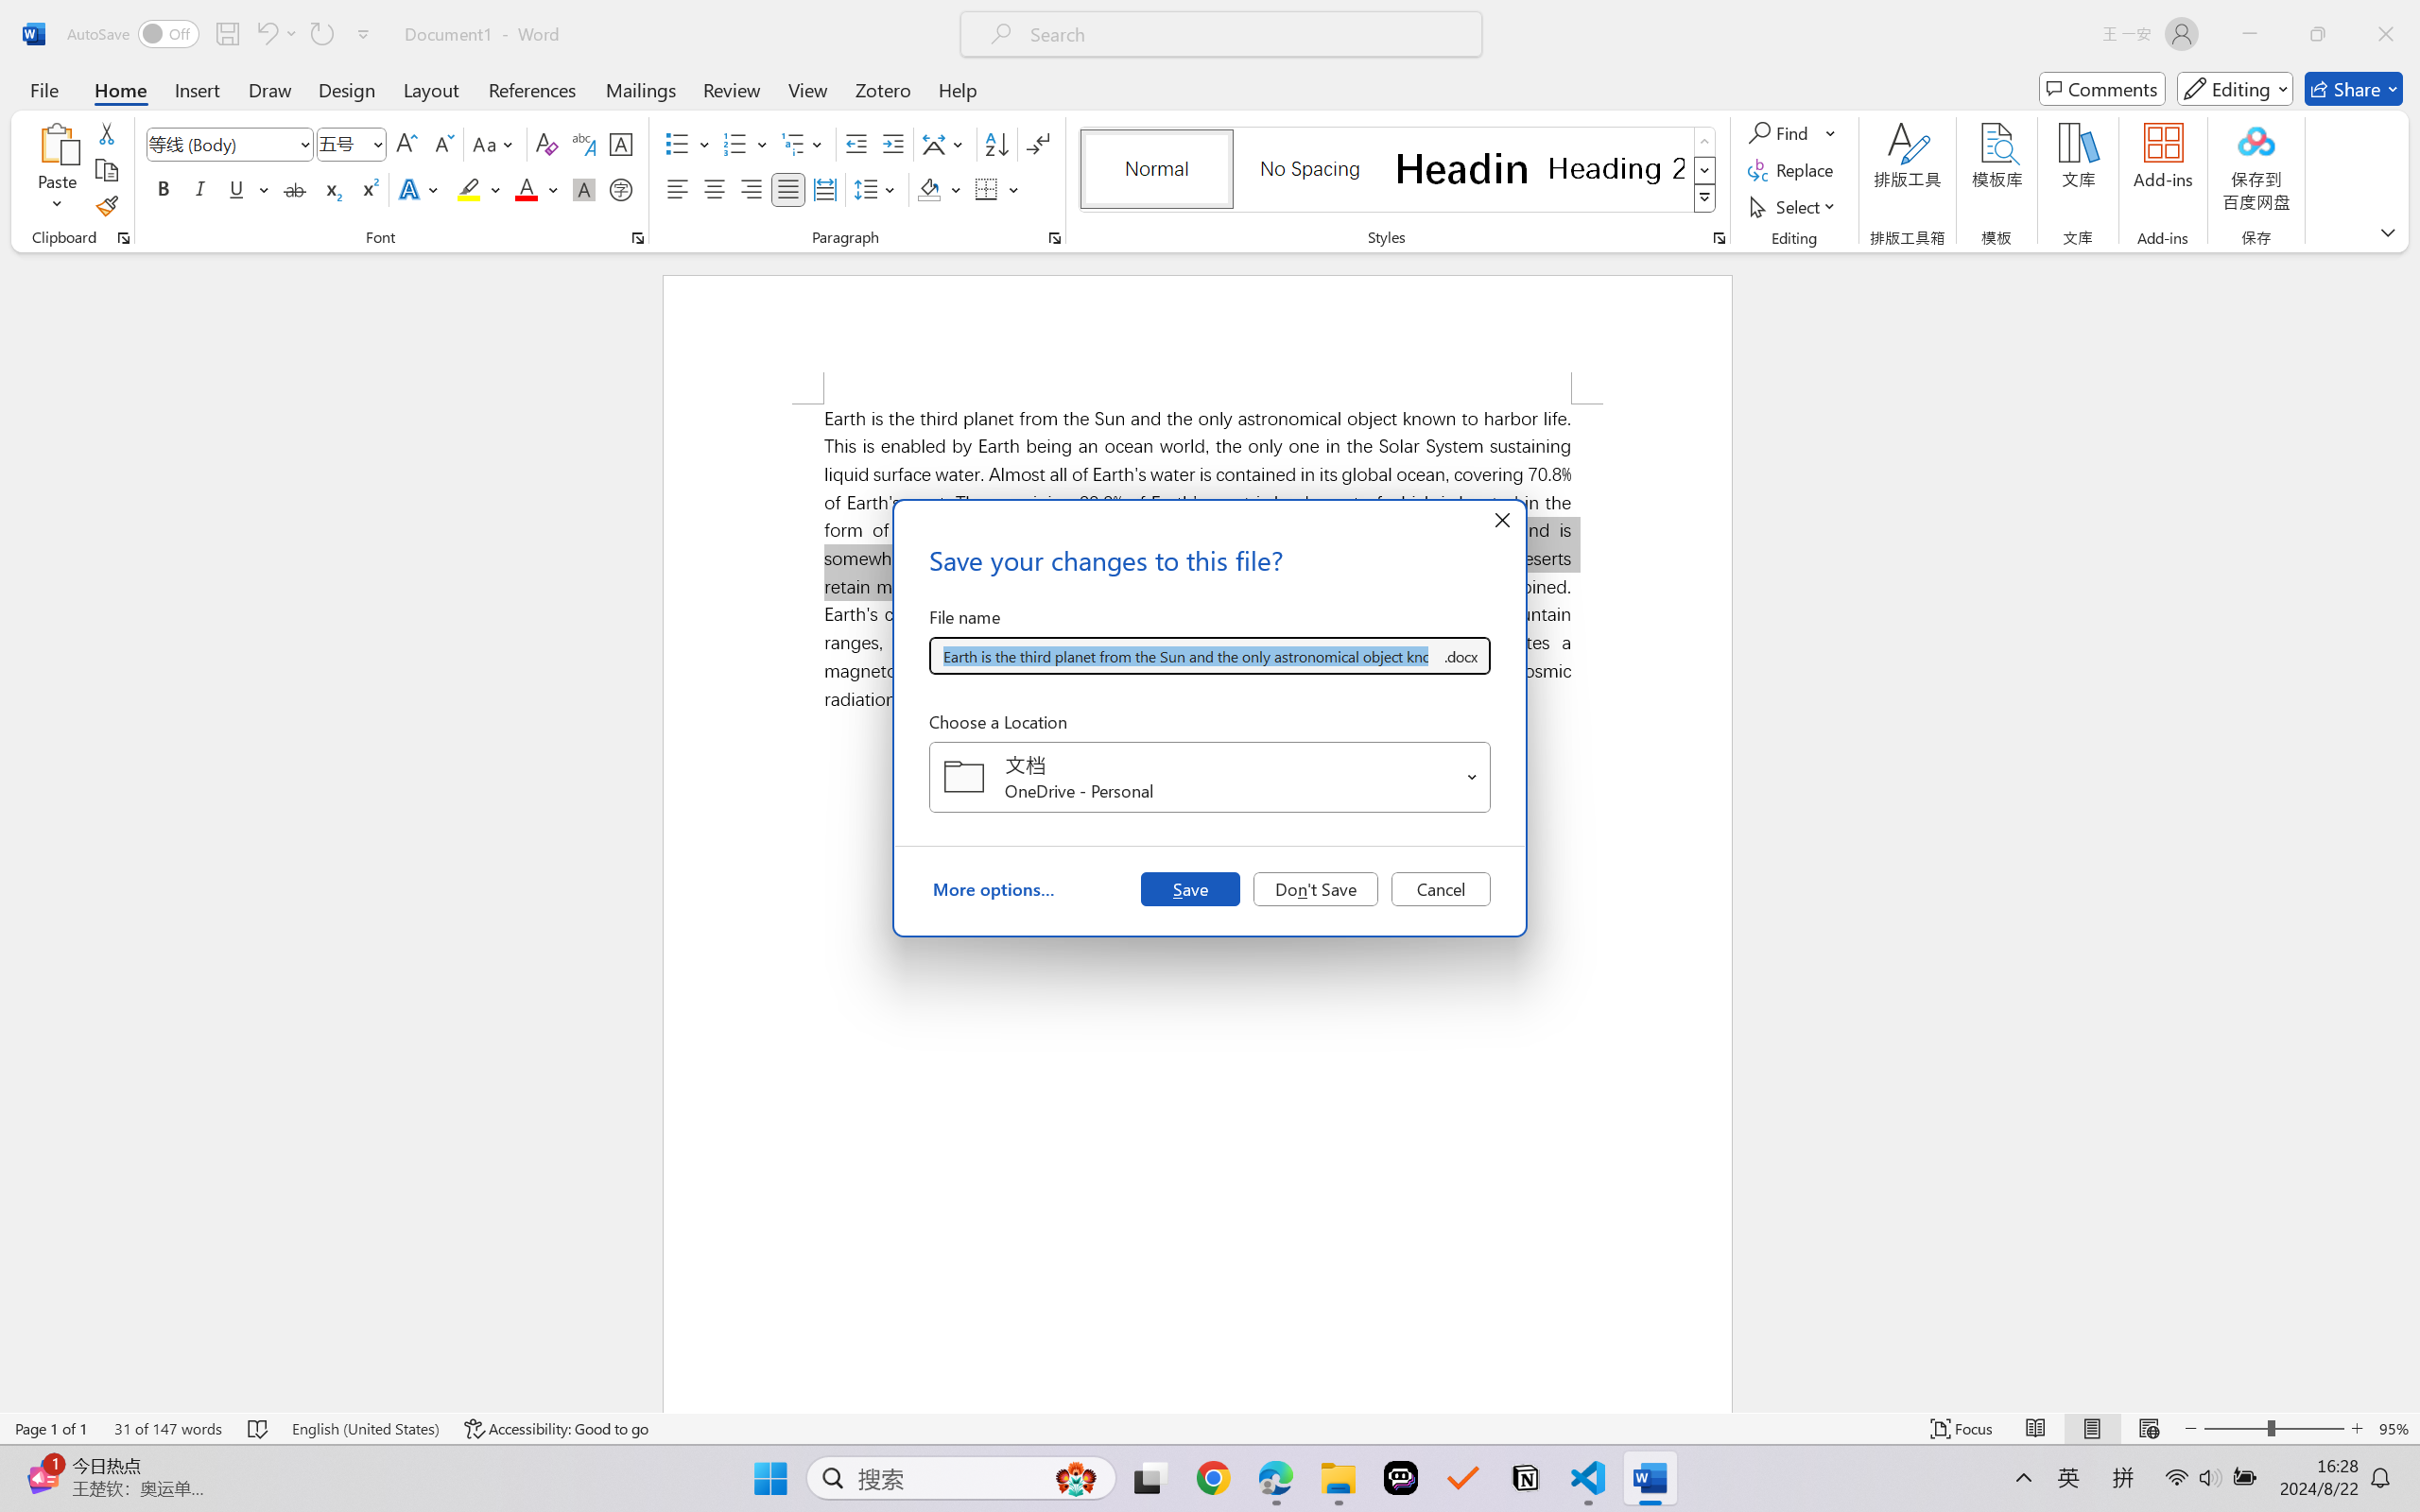 This screenshot has width=2420, height=1512. What do you see at coordinates (788, 189) in the screenshot?
I see `Justify` at bounding box center [788, 189].